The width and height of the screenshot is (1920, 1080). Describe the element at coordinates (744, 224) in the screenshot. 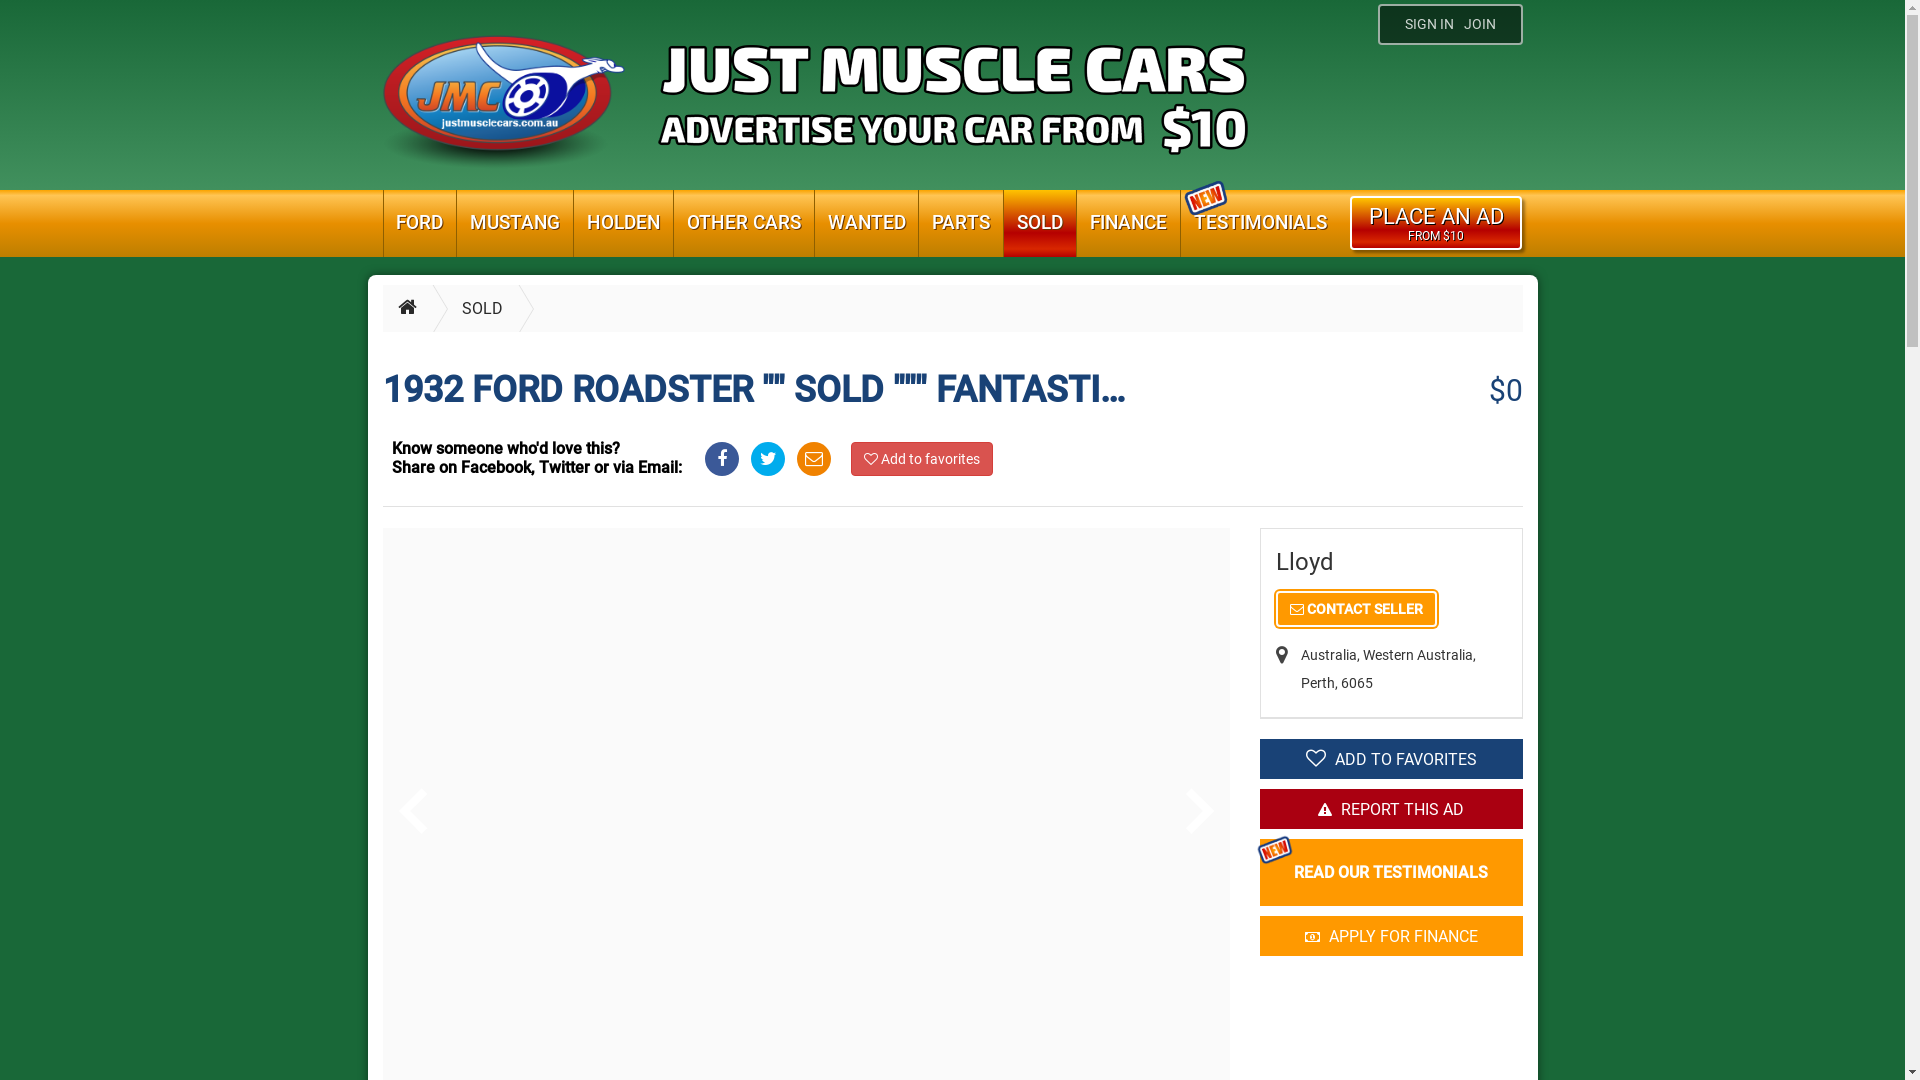

I see `OTHER CARS` at that location.